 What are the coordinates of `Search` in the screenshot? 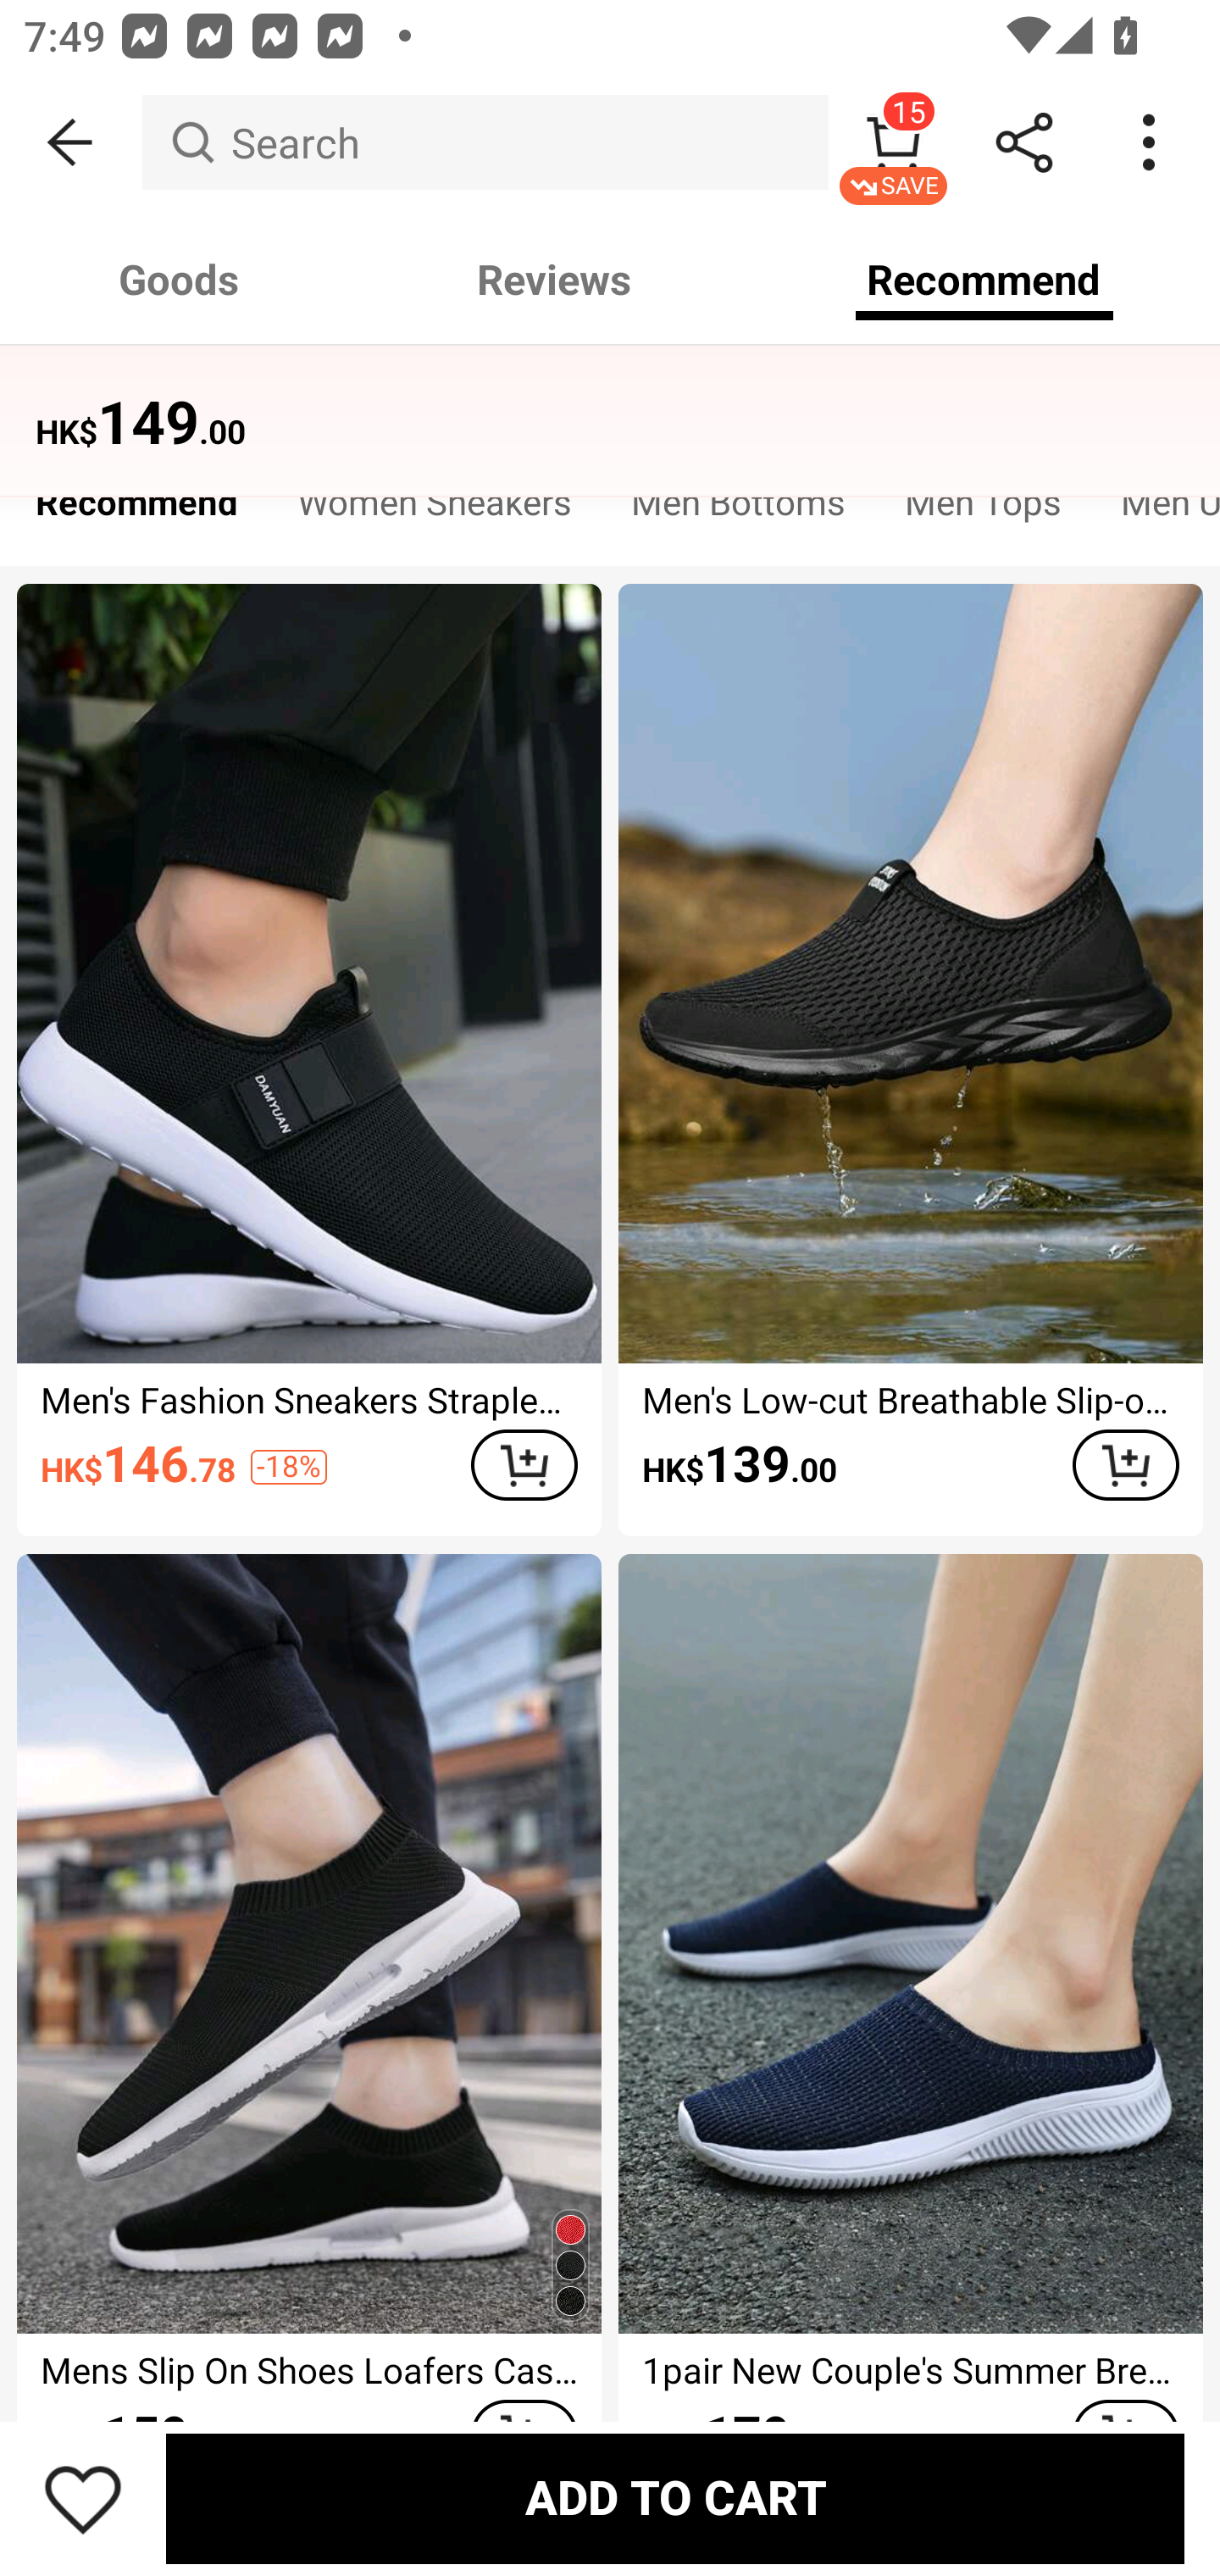 It's located at (485, 142).